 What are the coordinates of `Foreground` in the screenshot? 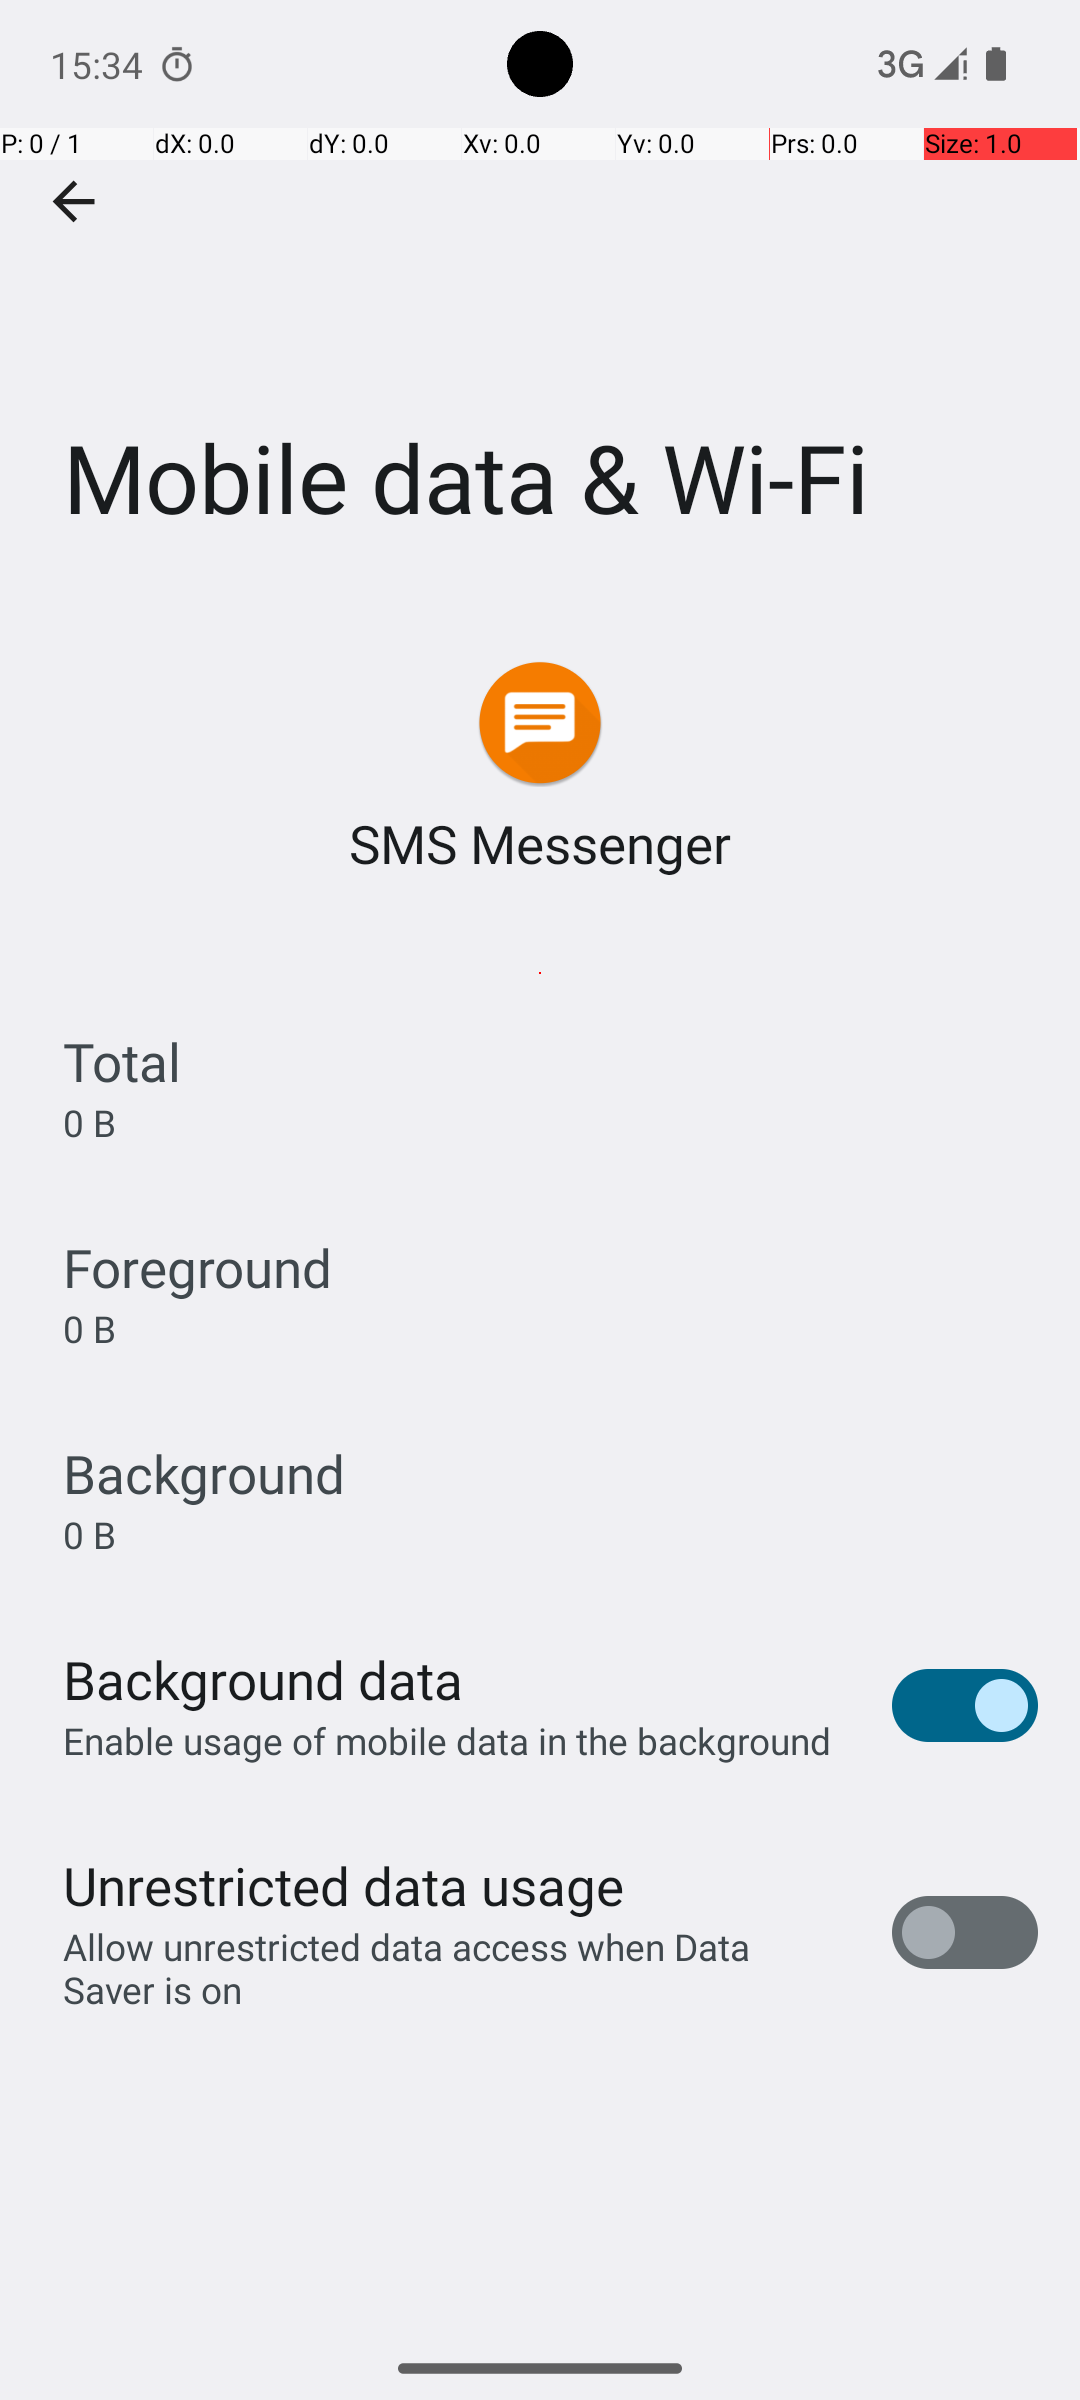 It's located at (198, 1268).